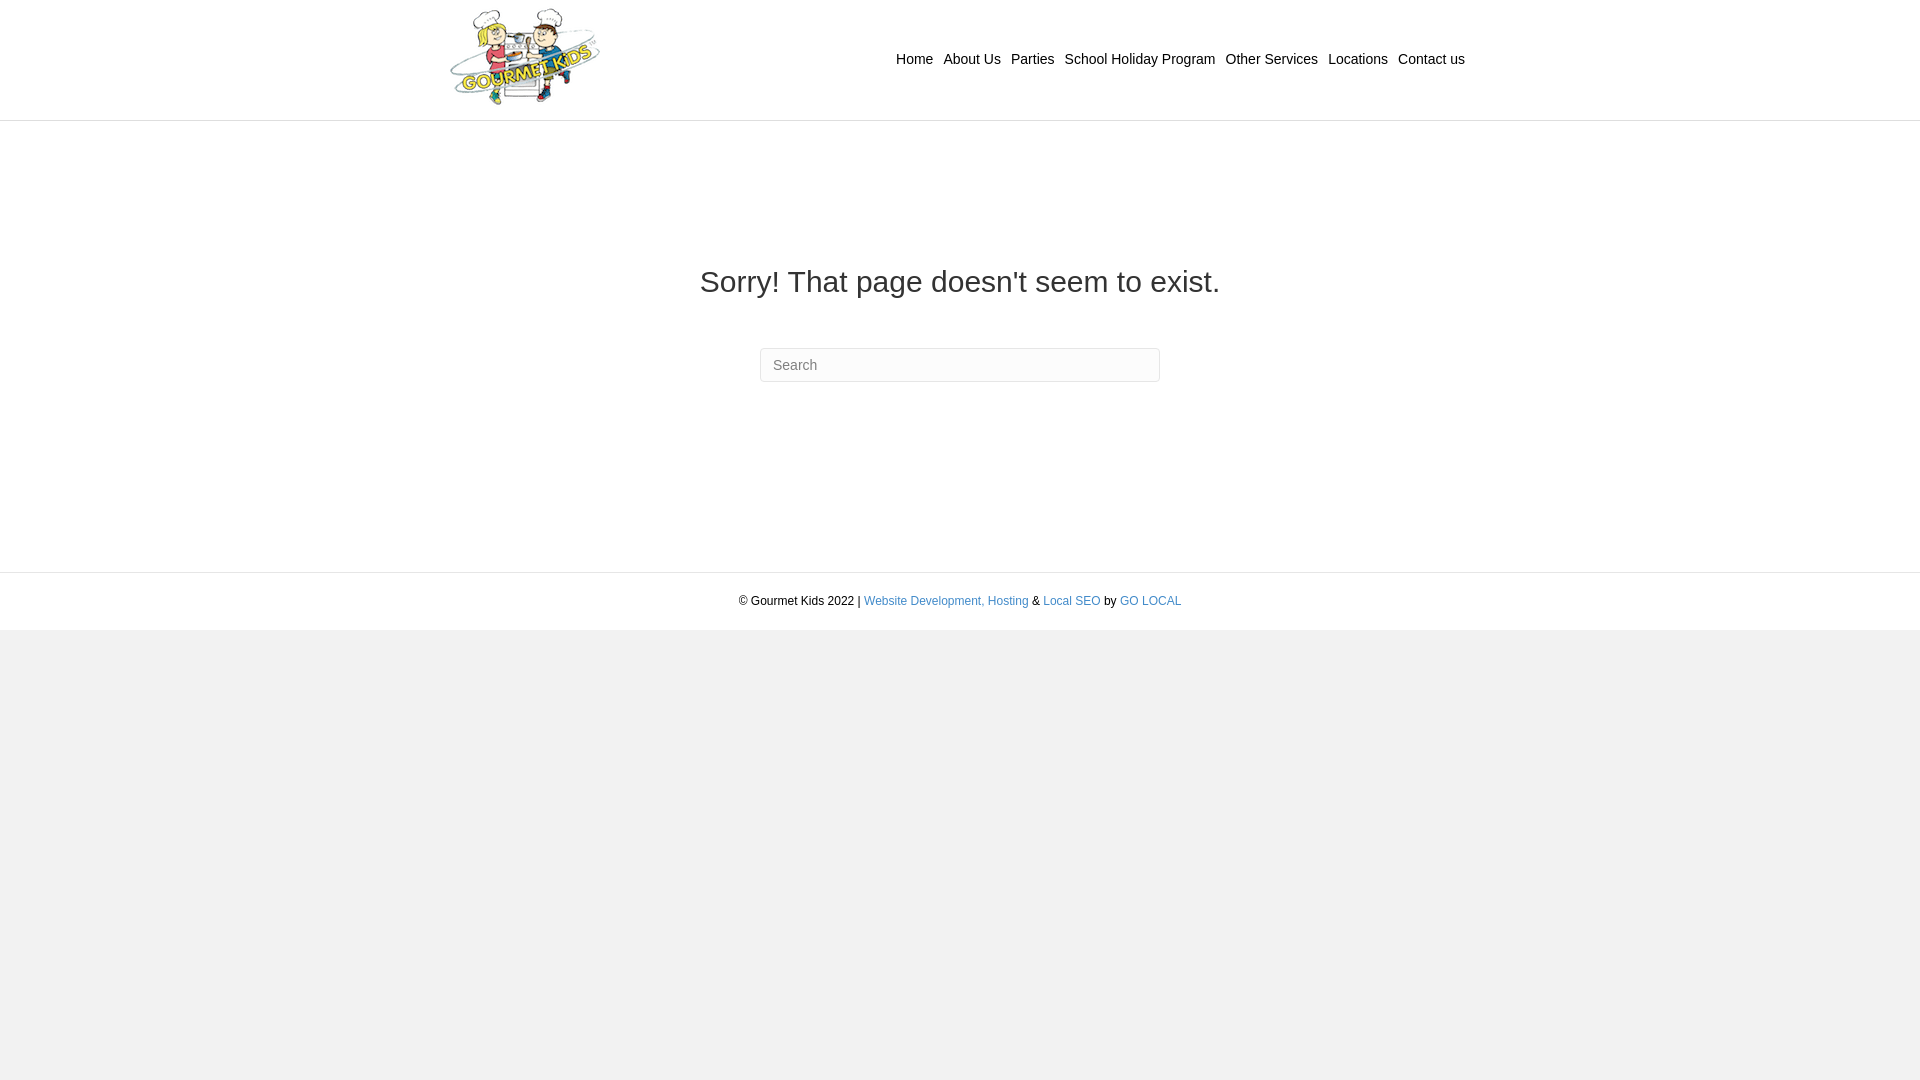  Describe the element at coordinates (1432, 60) in the screenshot. I see `Contact us` at that location.